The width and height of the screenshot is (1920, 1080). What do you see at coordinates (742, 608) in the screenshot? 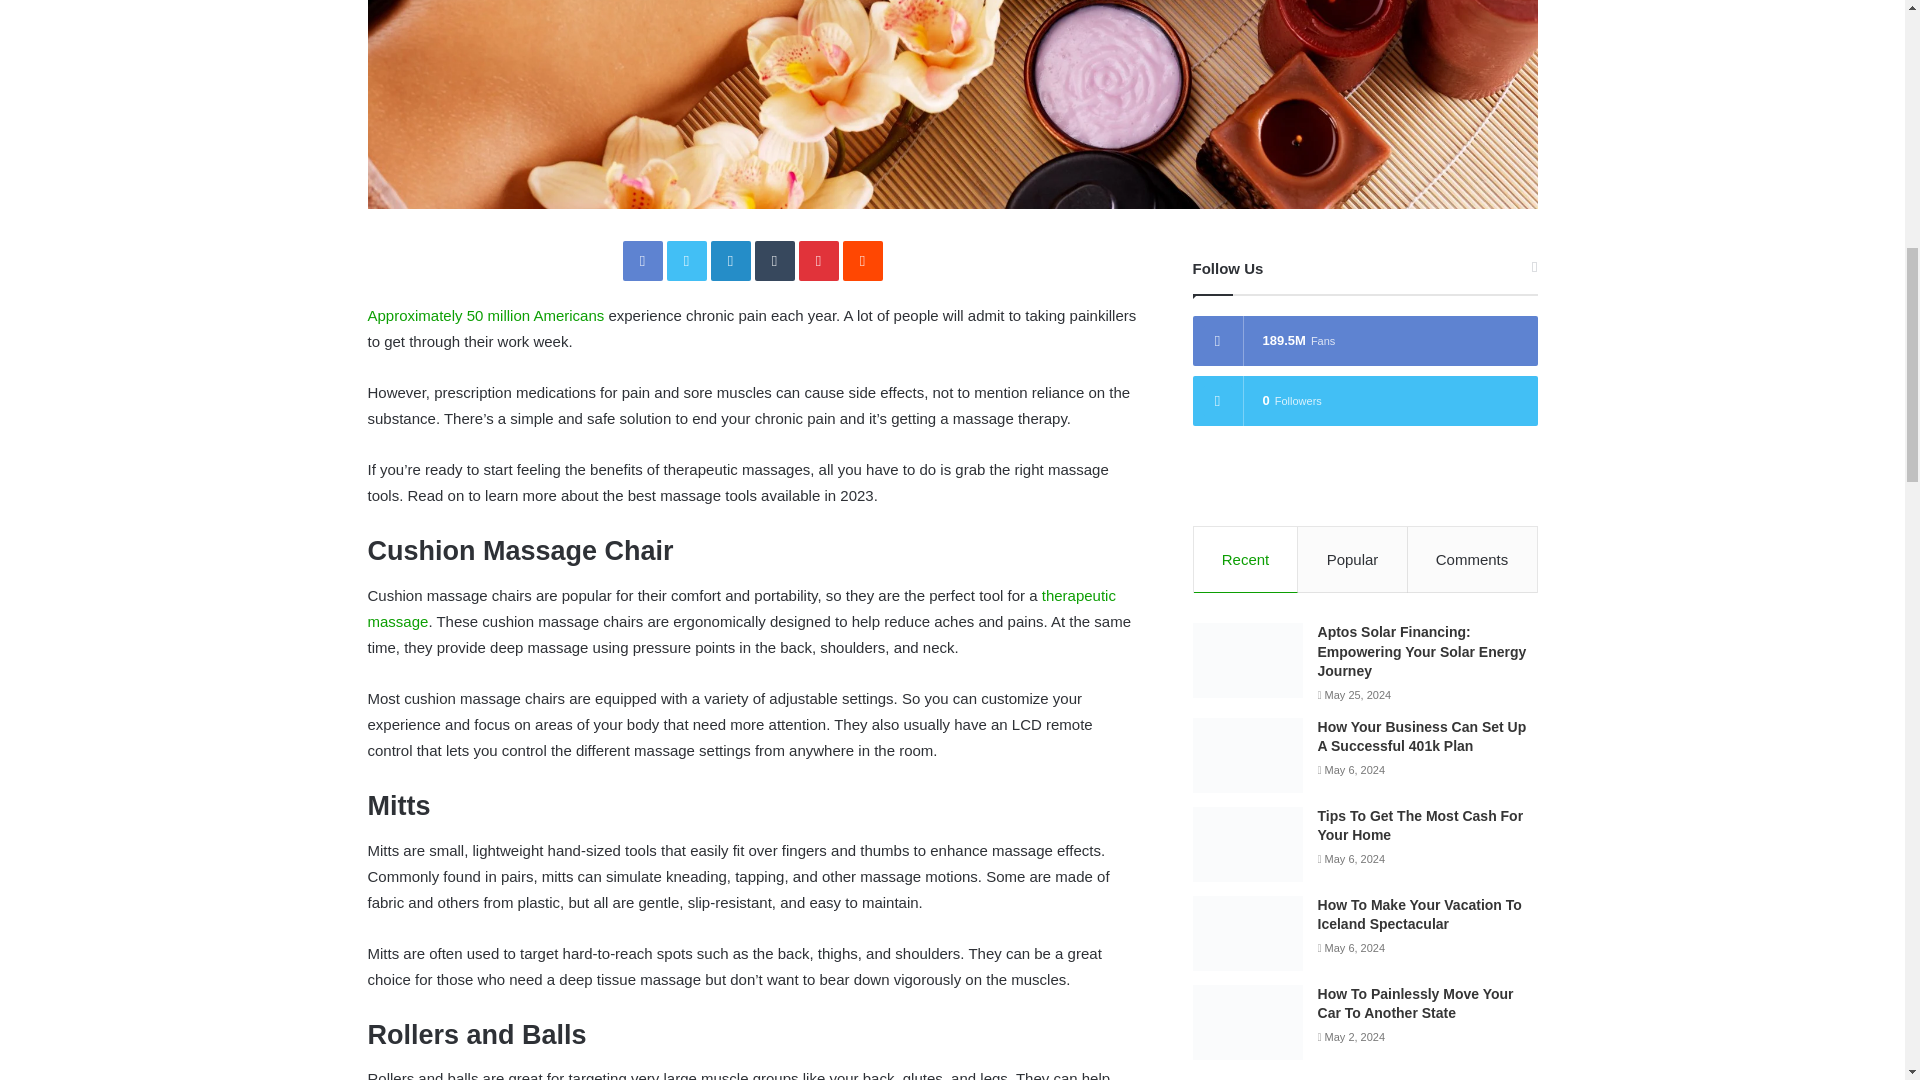
I see `therapeutic massage` at bounding box center [742, 608].